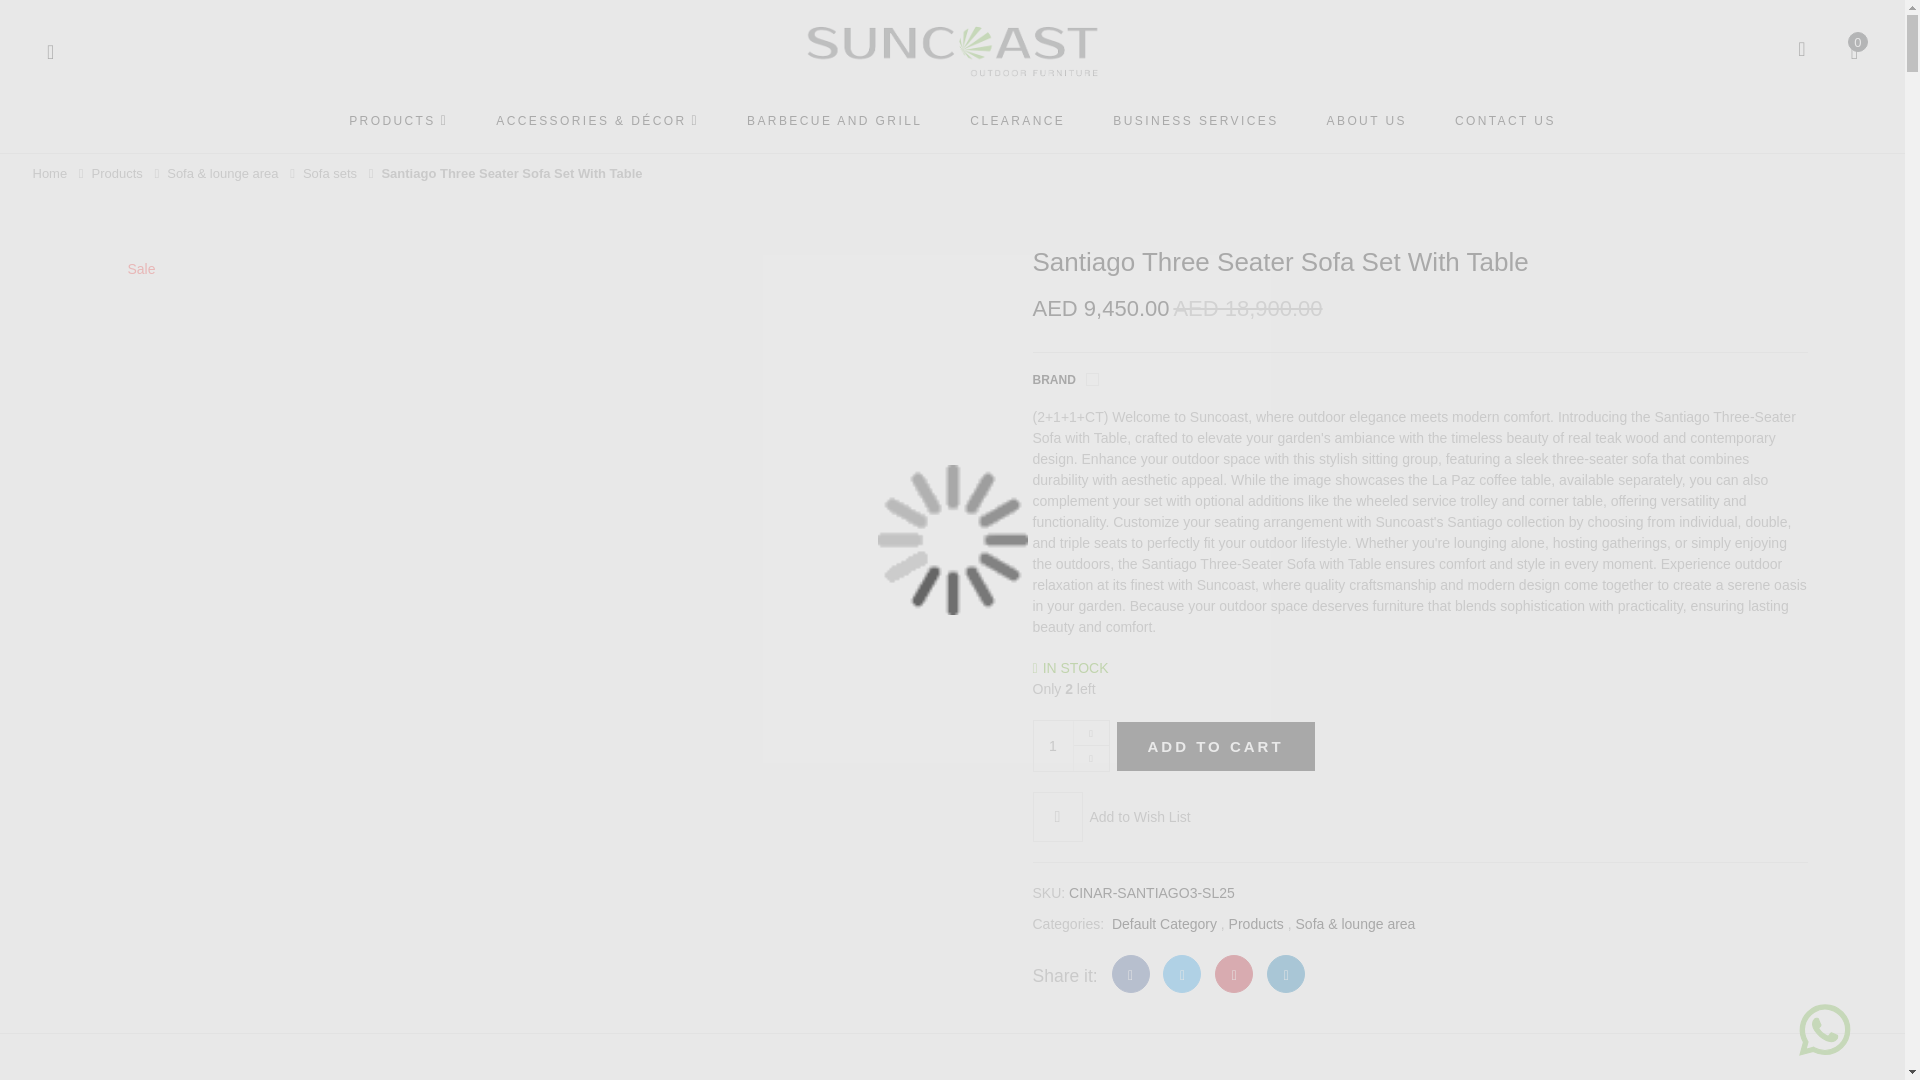  What do you see at coordinates (1214, 746) in the screenshot?
I see `Add to Cart` at bounding box center [1214, 746].